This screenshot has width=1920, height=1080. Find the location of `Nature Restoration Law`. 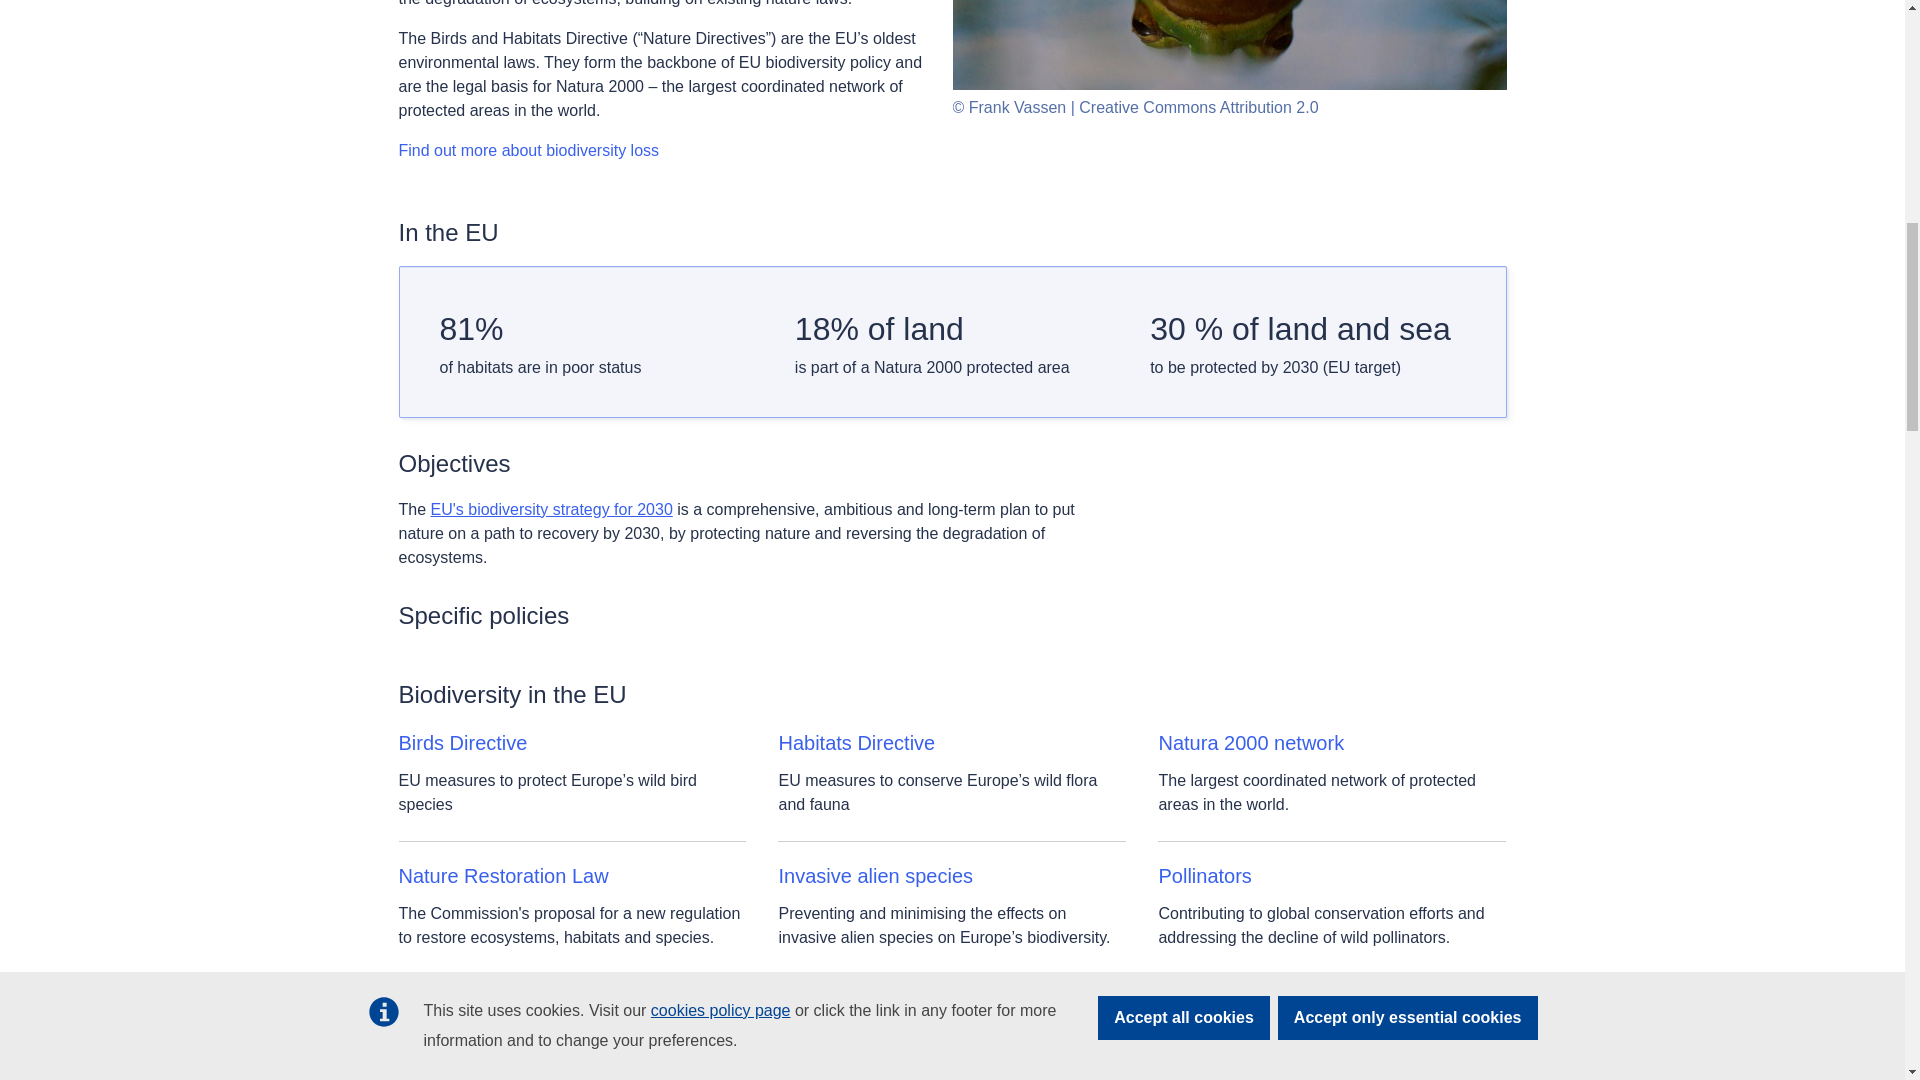

Nature Restoration Law is located at coordinates (502, 876).